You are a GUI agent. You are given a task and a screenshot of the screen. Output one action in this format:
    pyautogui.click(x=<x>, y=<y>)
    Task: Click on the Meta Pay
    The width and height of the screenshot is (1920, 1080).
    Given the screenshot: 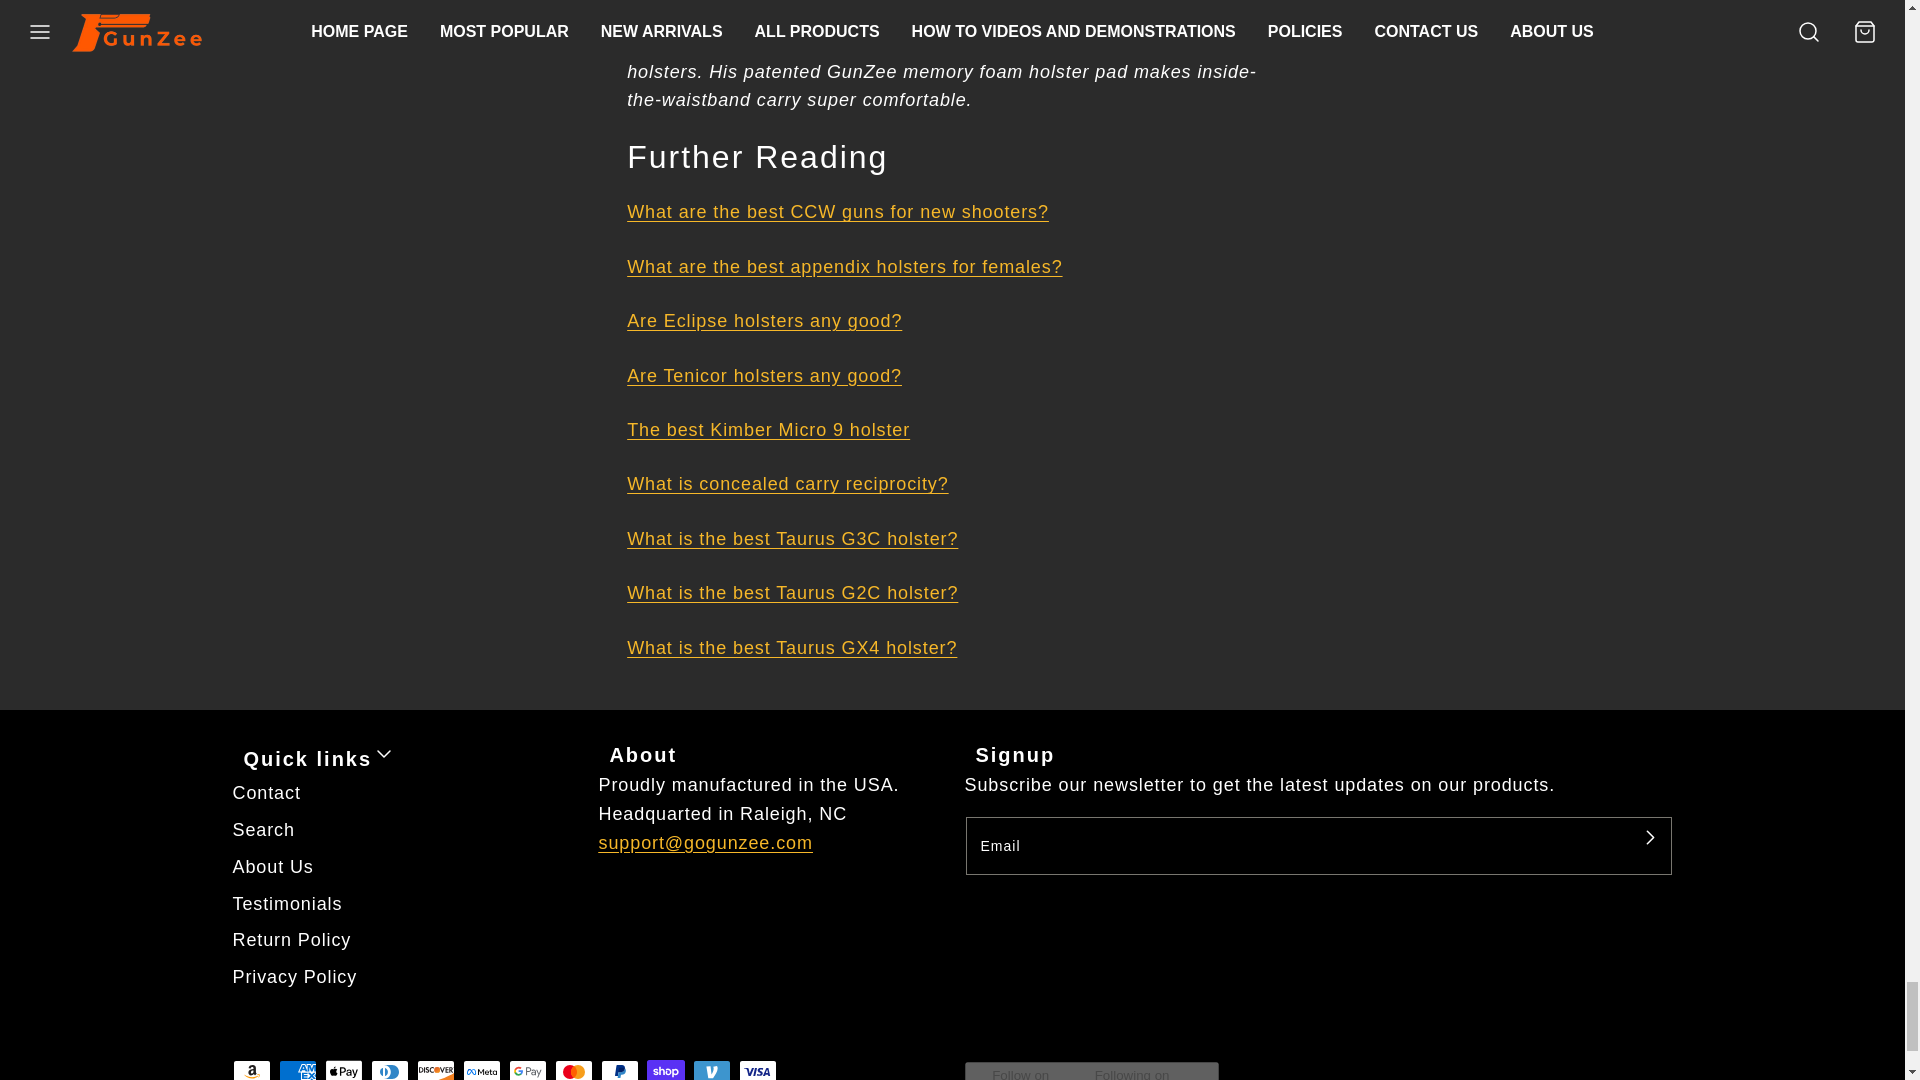 What is the action you would take?
    pyautogui.click(x=480, y=1070)
    